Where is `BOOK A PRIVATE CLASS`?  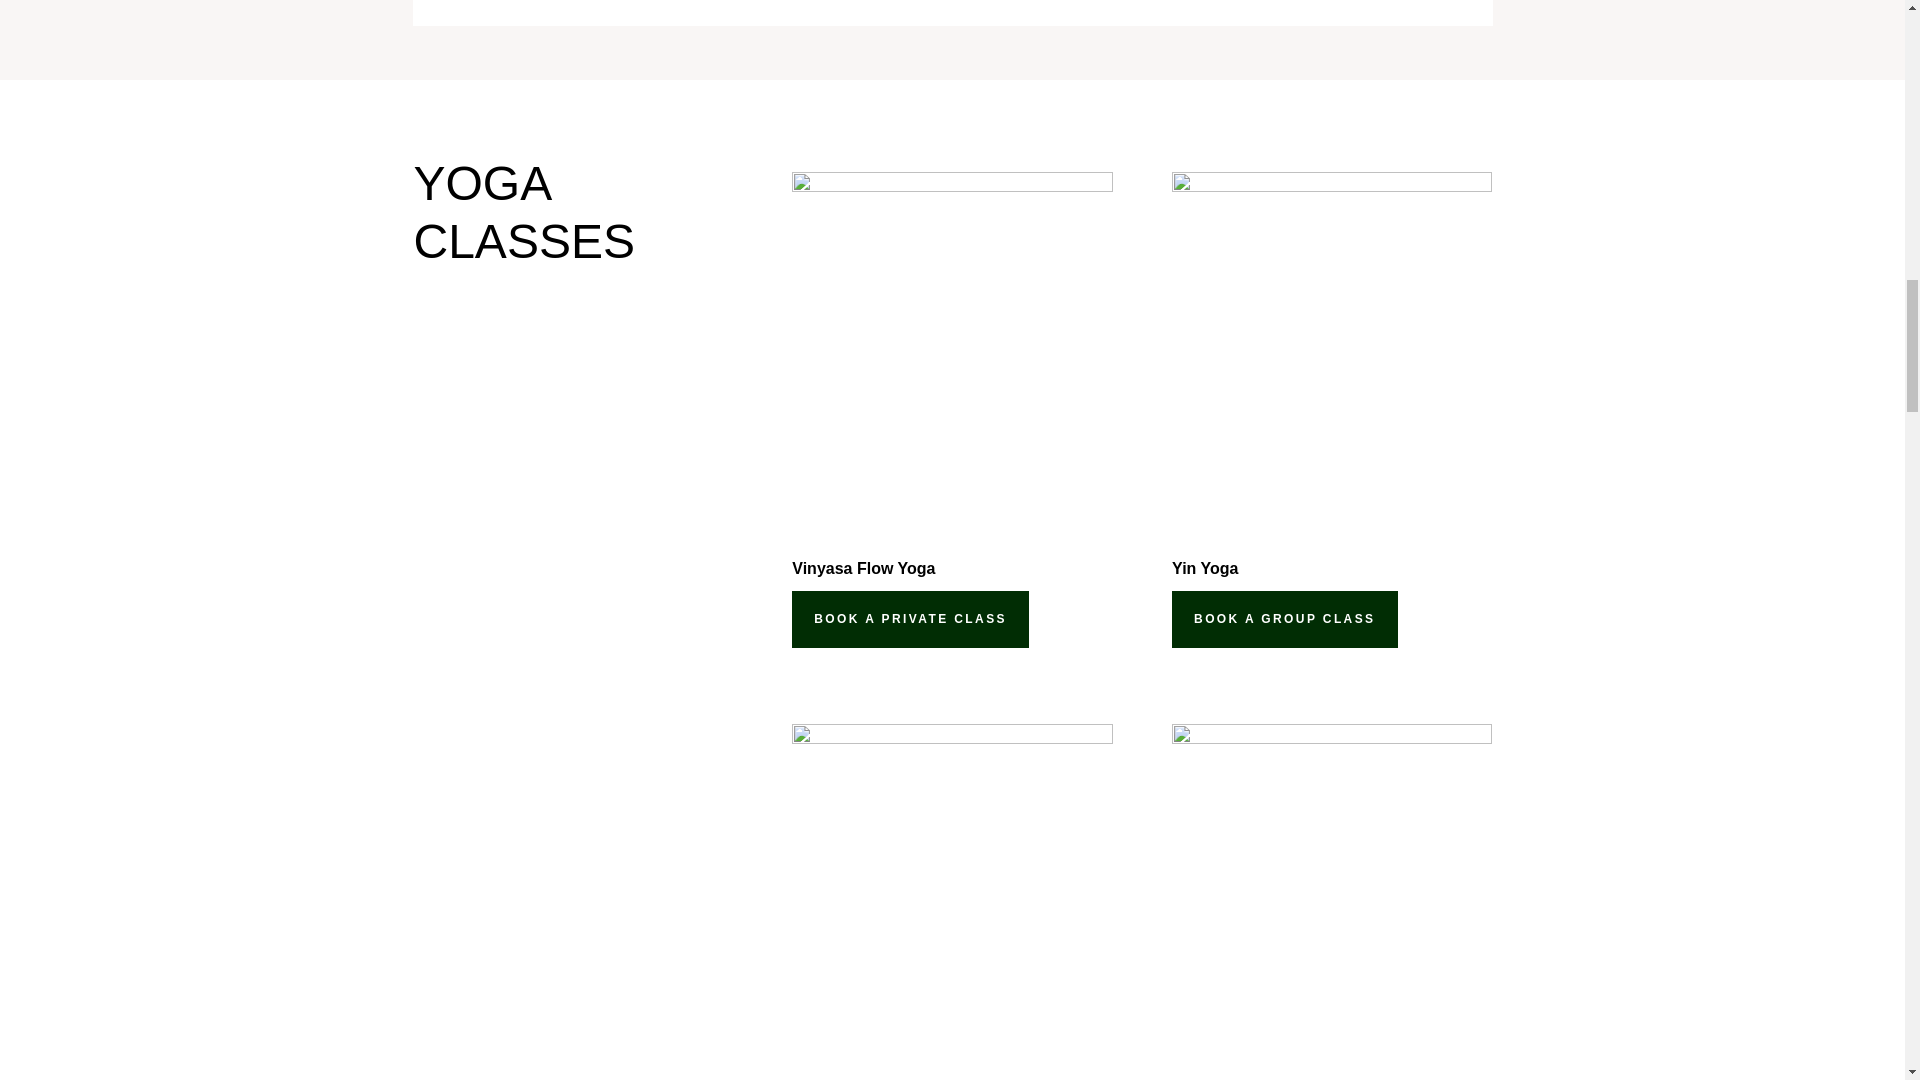
BOOK A PRIVATE CLASS is located at coordinates (910, 618).